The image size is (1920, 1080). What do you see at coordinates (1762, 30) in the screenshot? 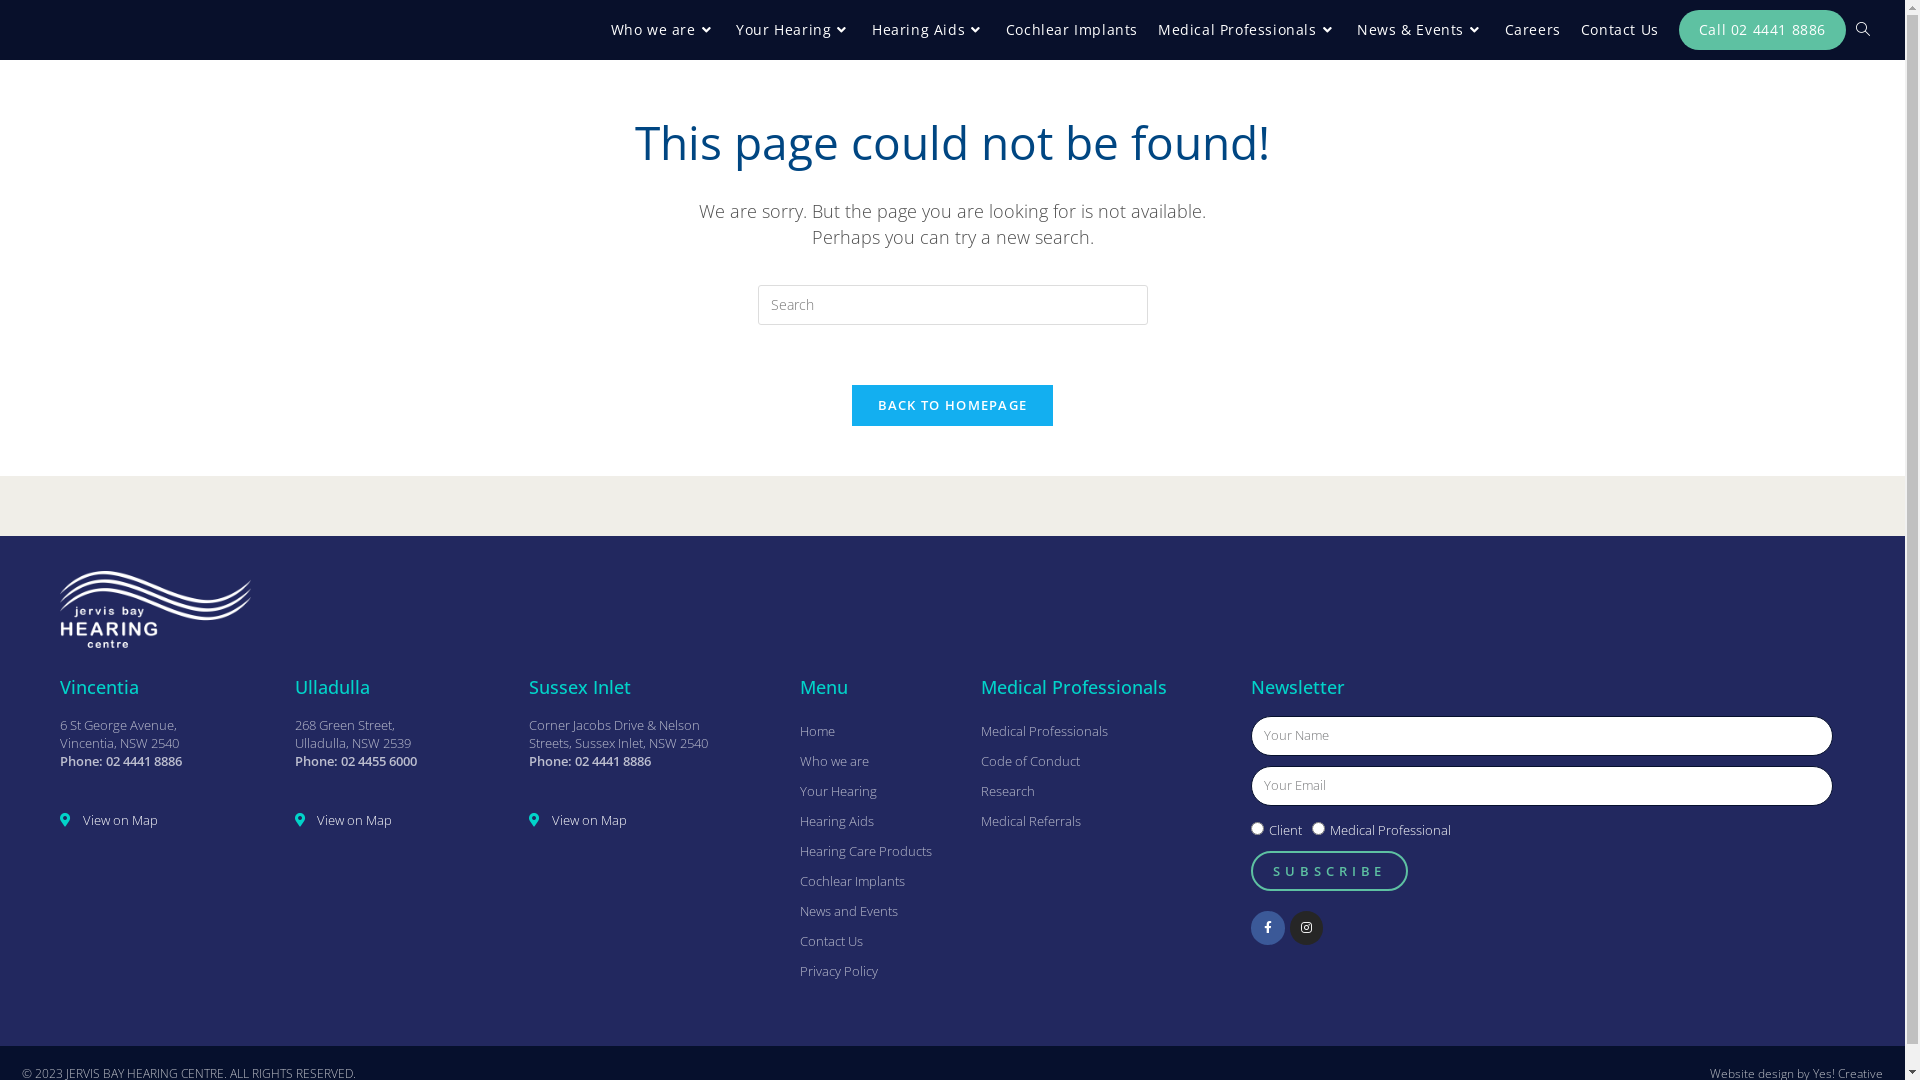
I see `Call 02 4441 8886` at bounding box center [1762, 30].